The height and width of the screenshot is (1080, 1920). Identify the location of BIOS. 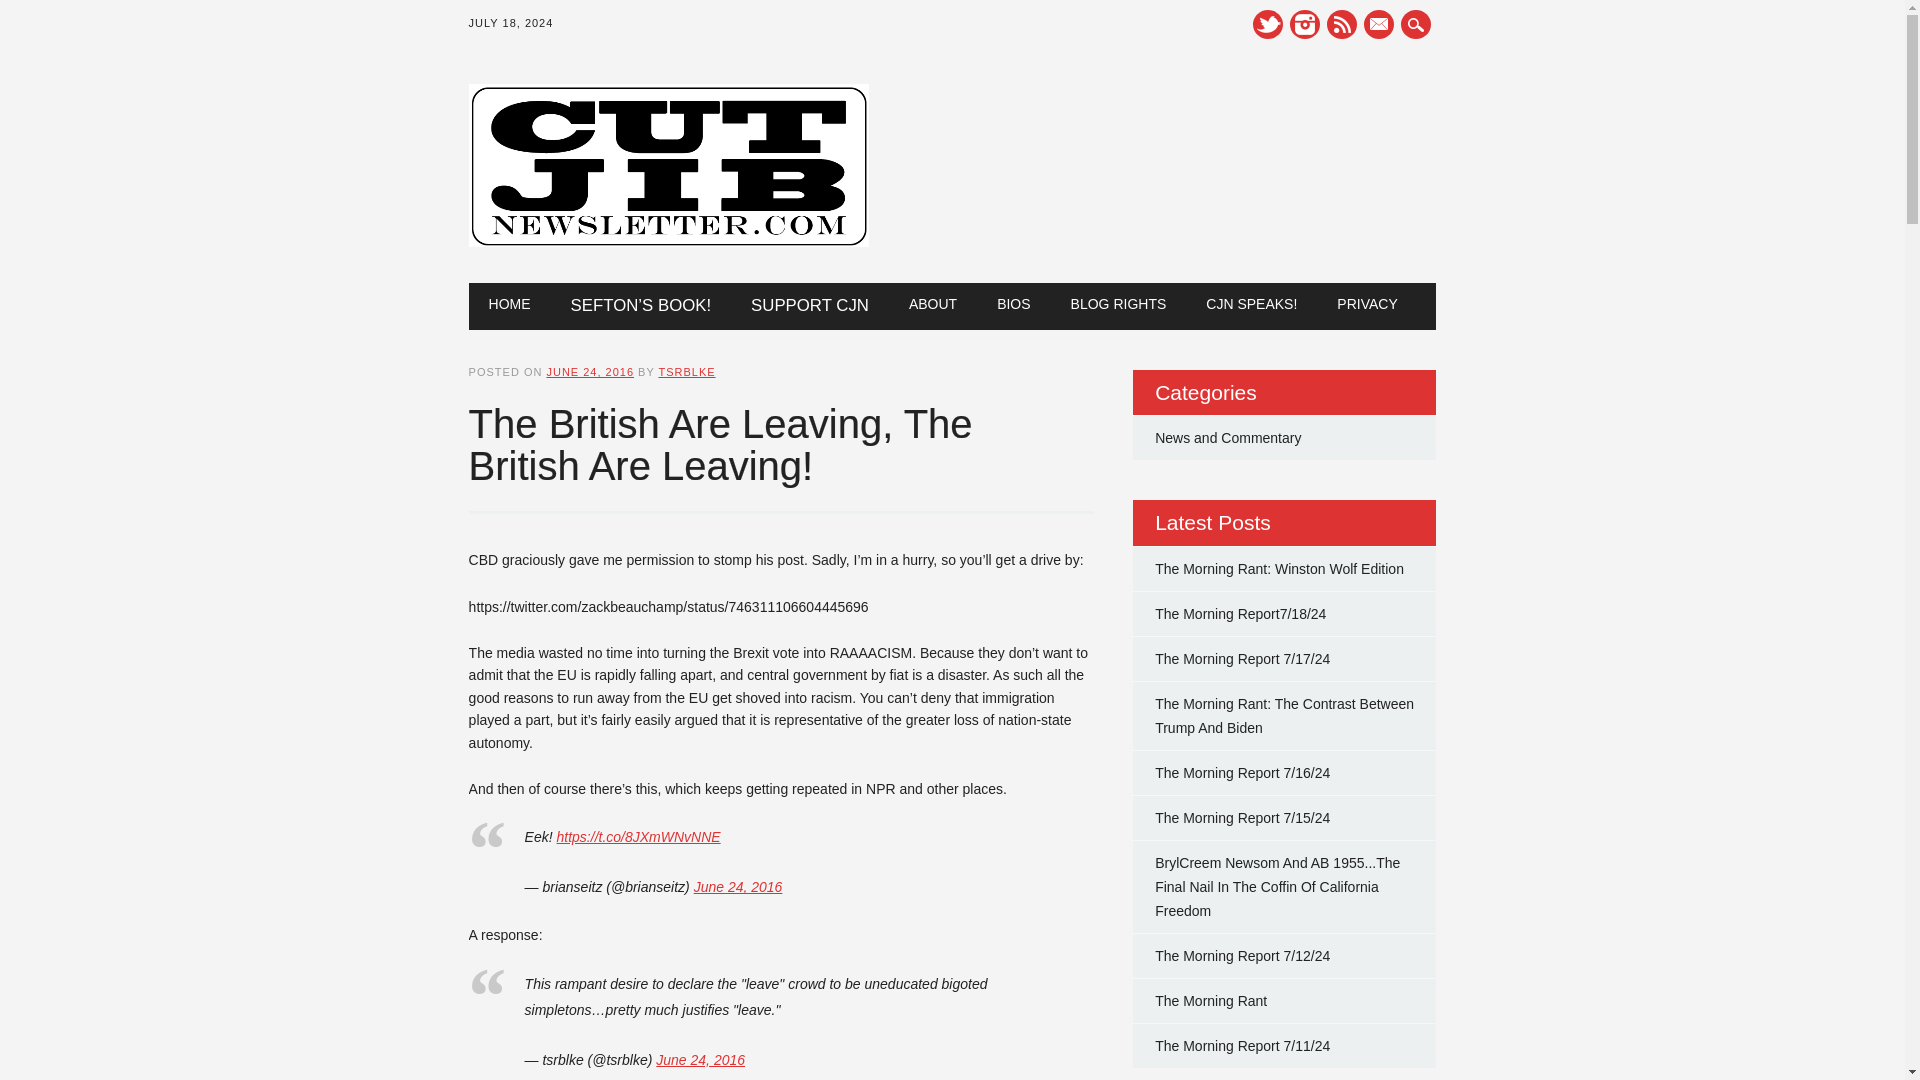
(1014, 304).